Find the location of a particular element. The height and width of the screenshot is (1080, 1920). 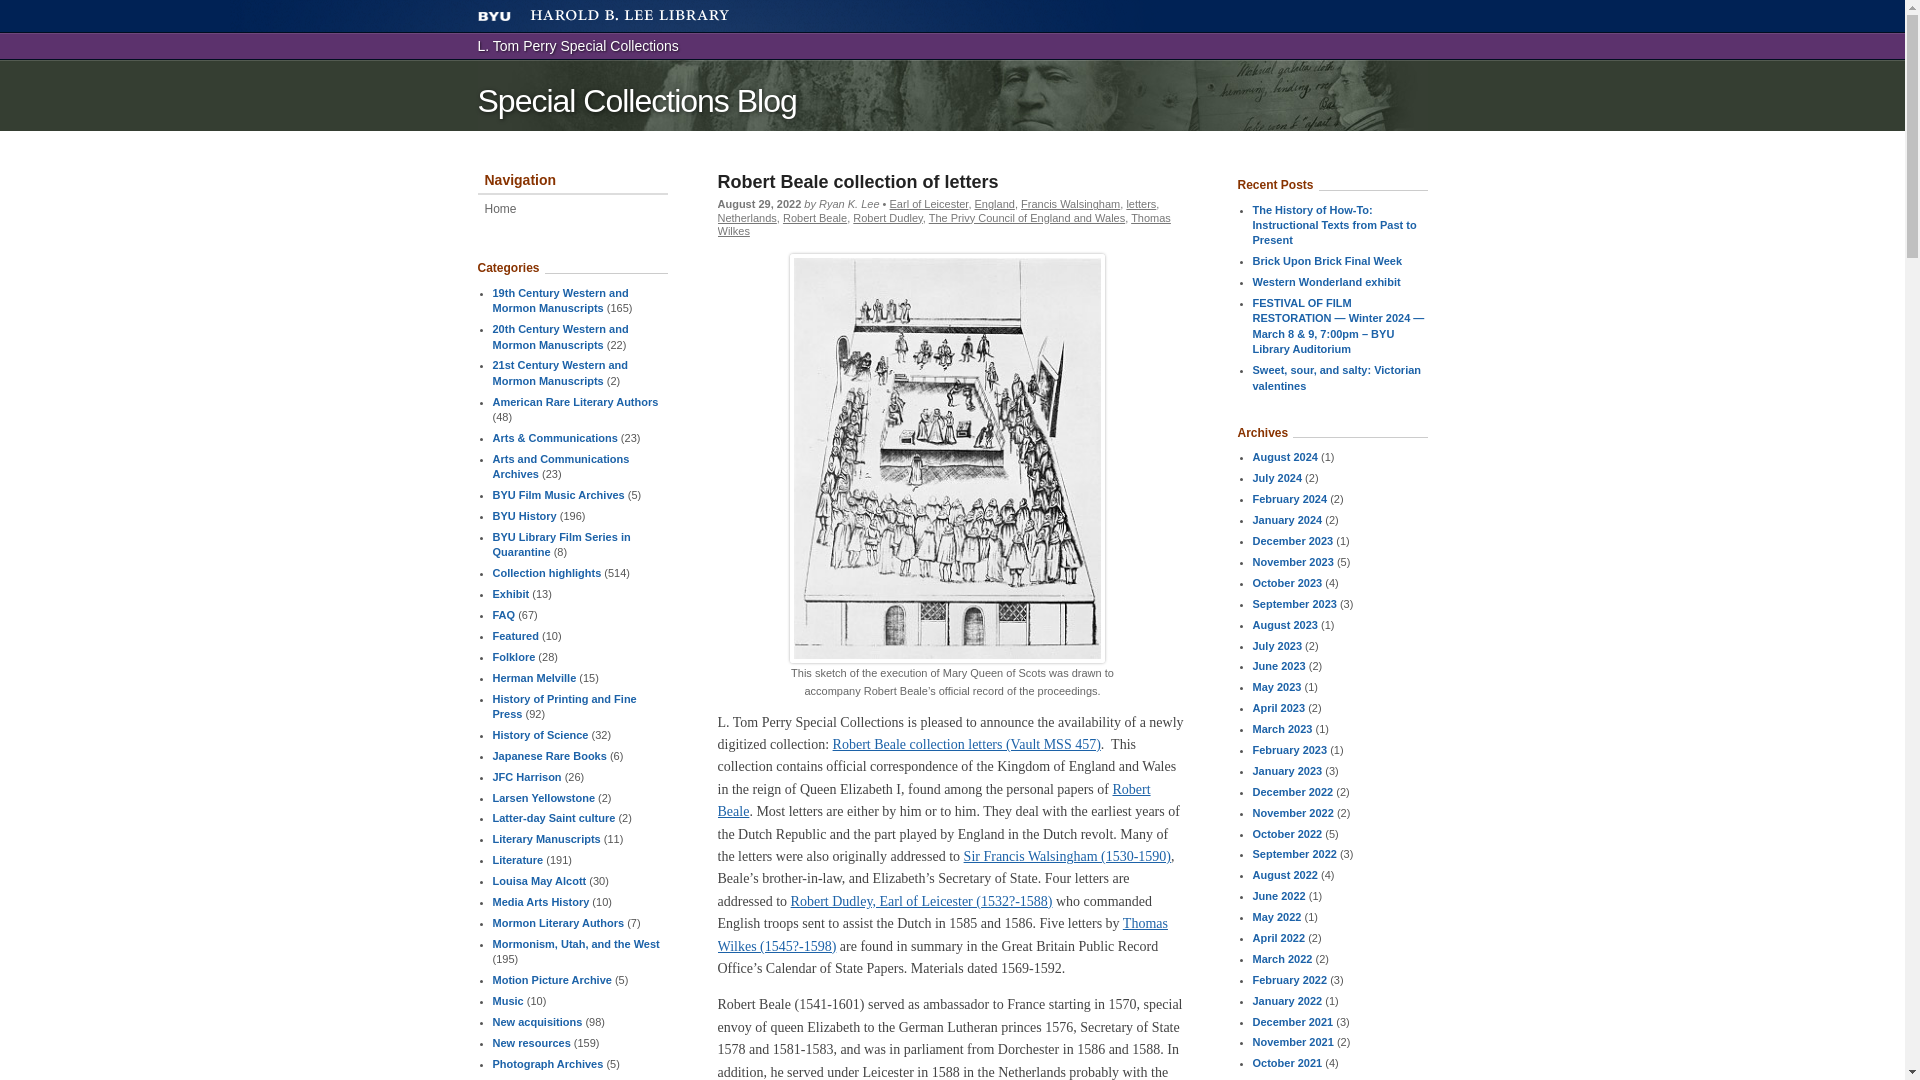

History of Printing and Fine Press is located at coordinates (563, 706).